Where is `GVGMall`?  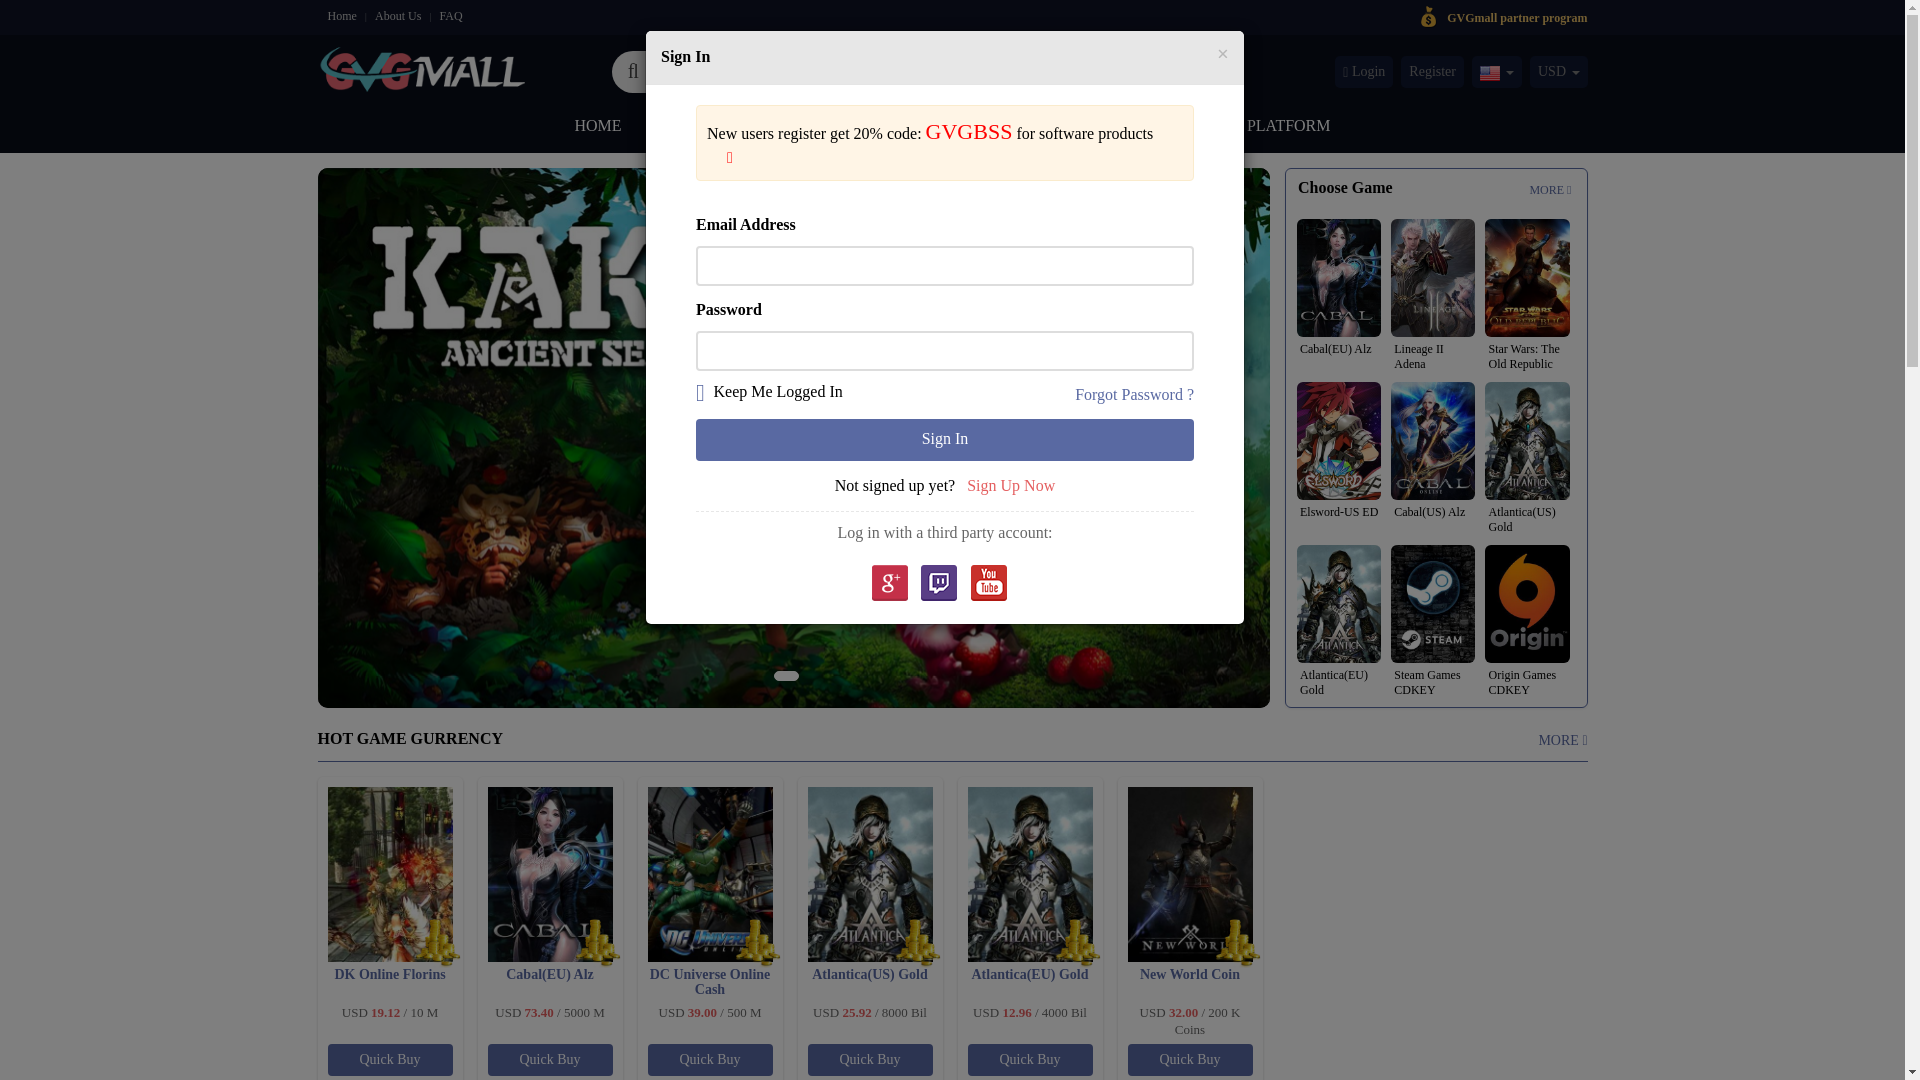
GVGMall is located at coordinates (423, 66).